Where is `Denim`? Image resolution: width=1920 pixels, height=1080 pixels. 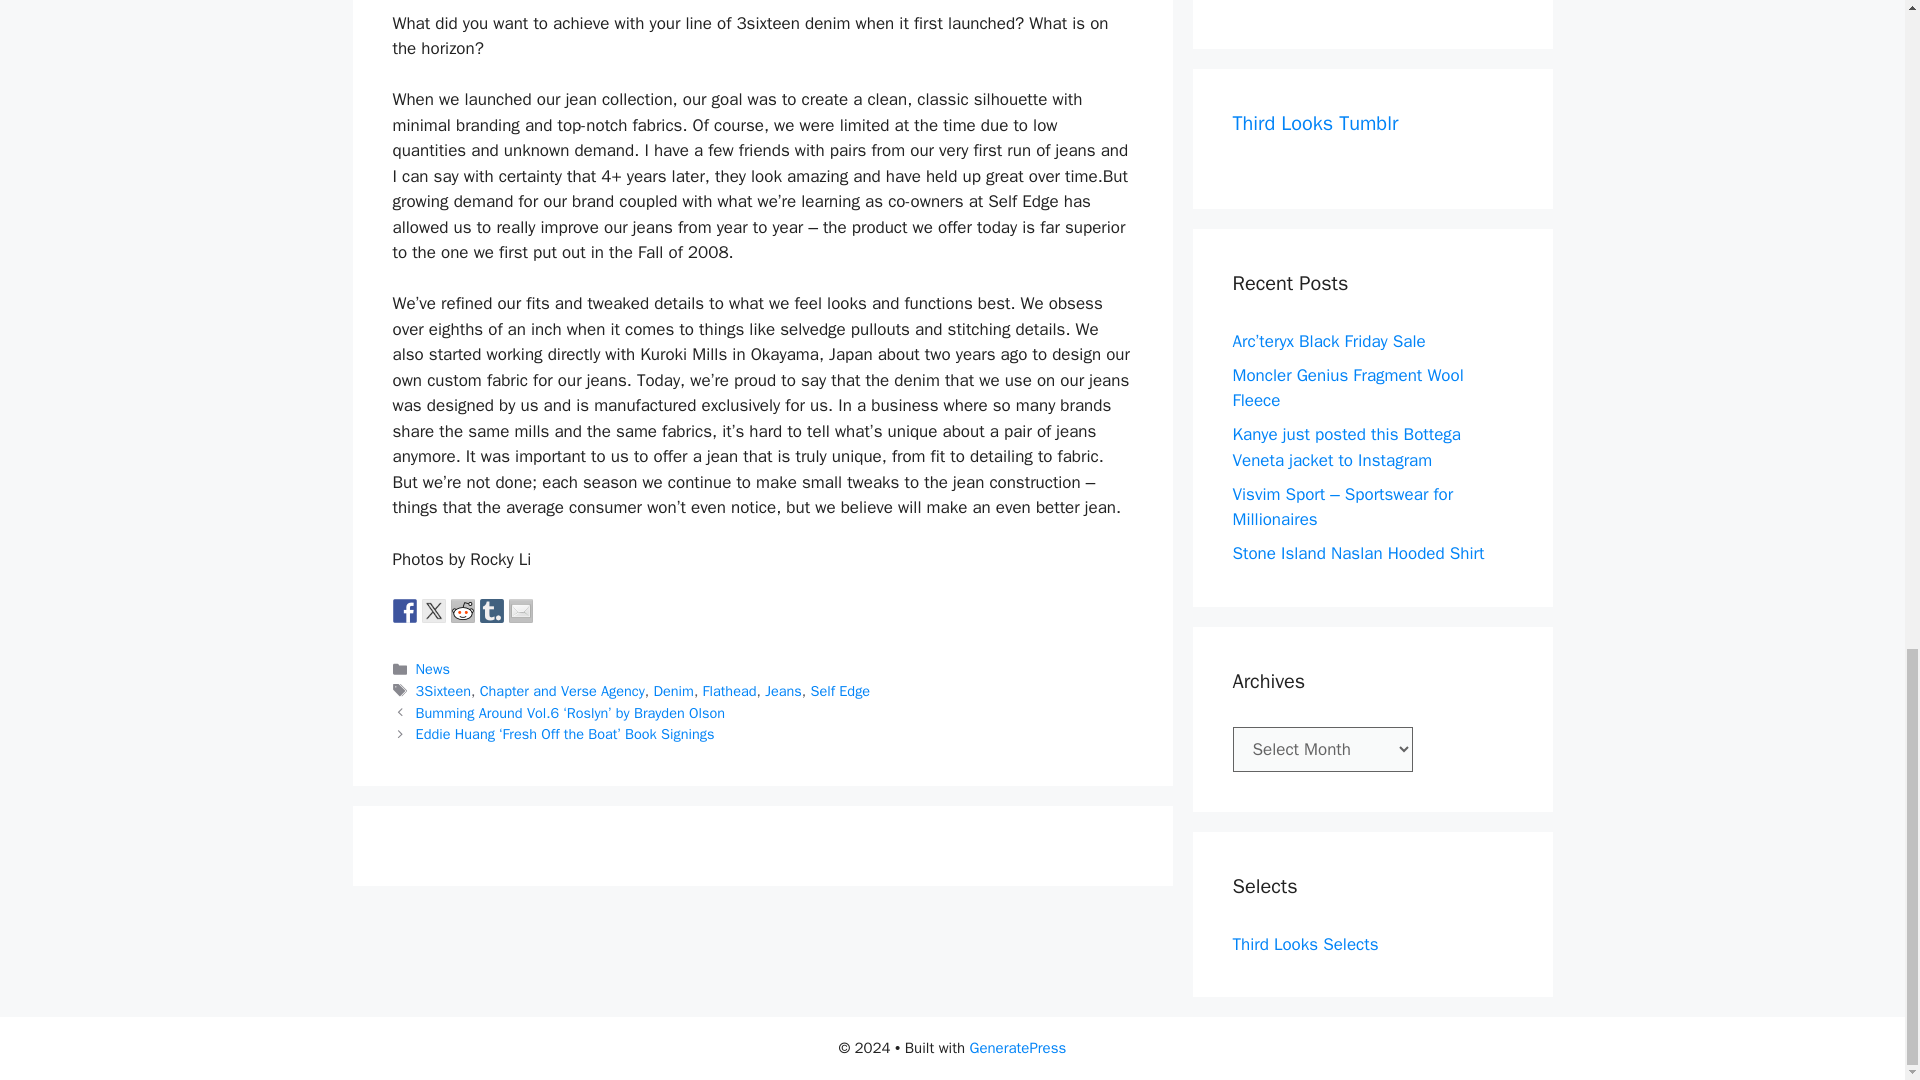 Denim is located at coordinates (674, 690).